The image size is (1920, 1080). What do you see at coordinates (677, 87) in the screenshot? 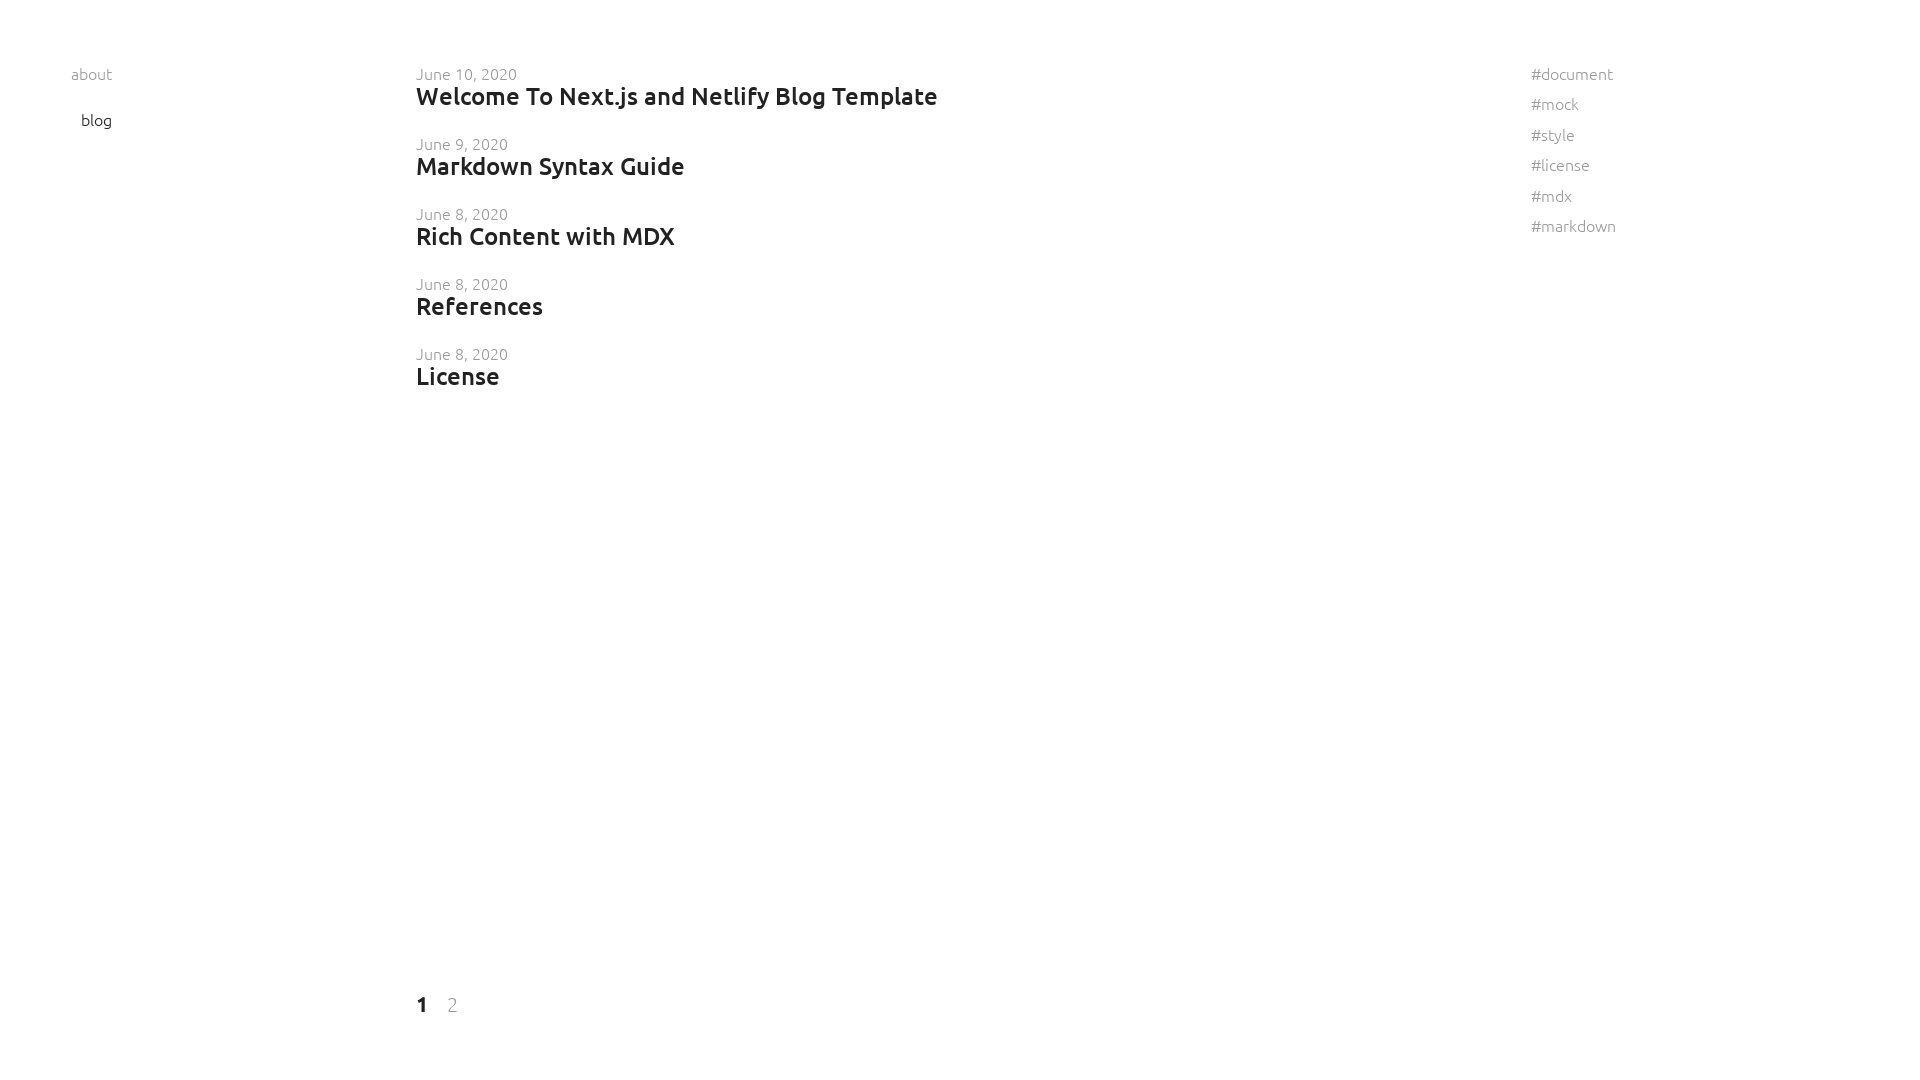
I see `June 10, 2020
Welcome To Next.js and Netlify Blog Template` at bounding box center [677, 87].